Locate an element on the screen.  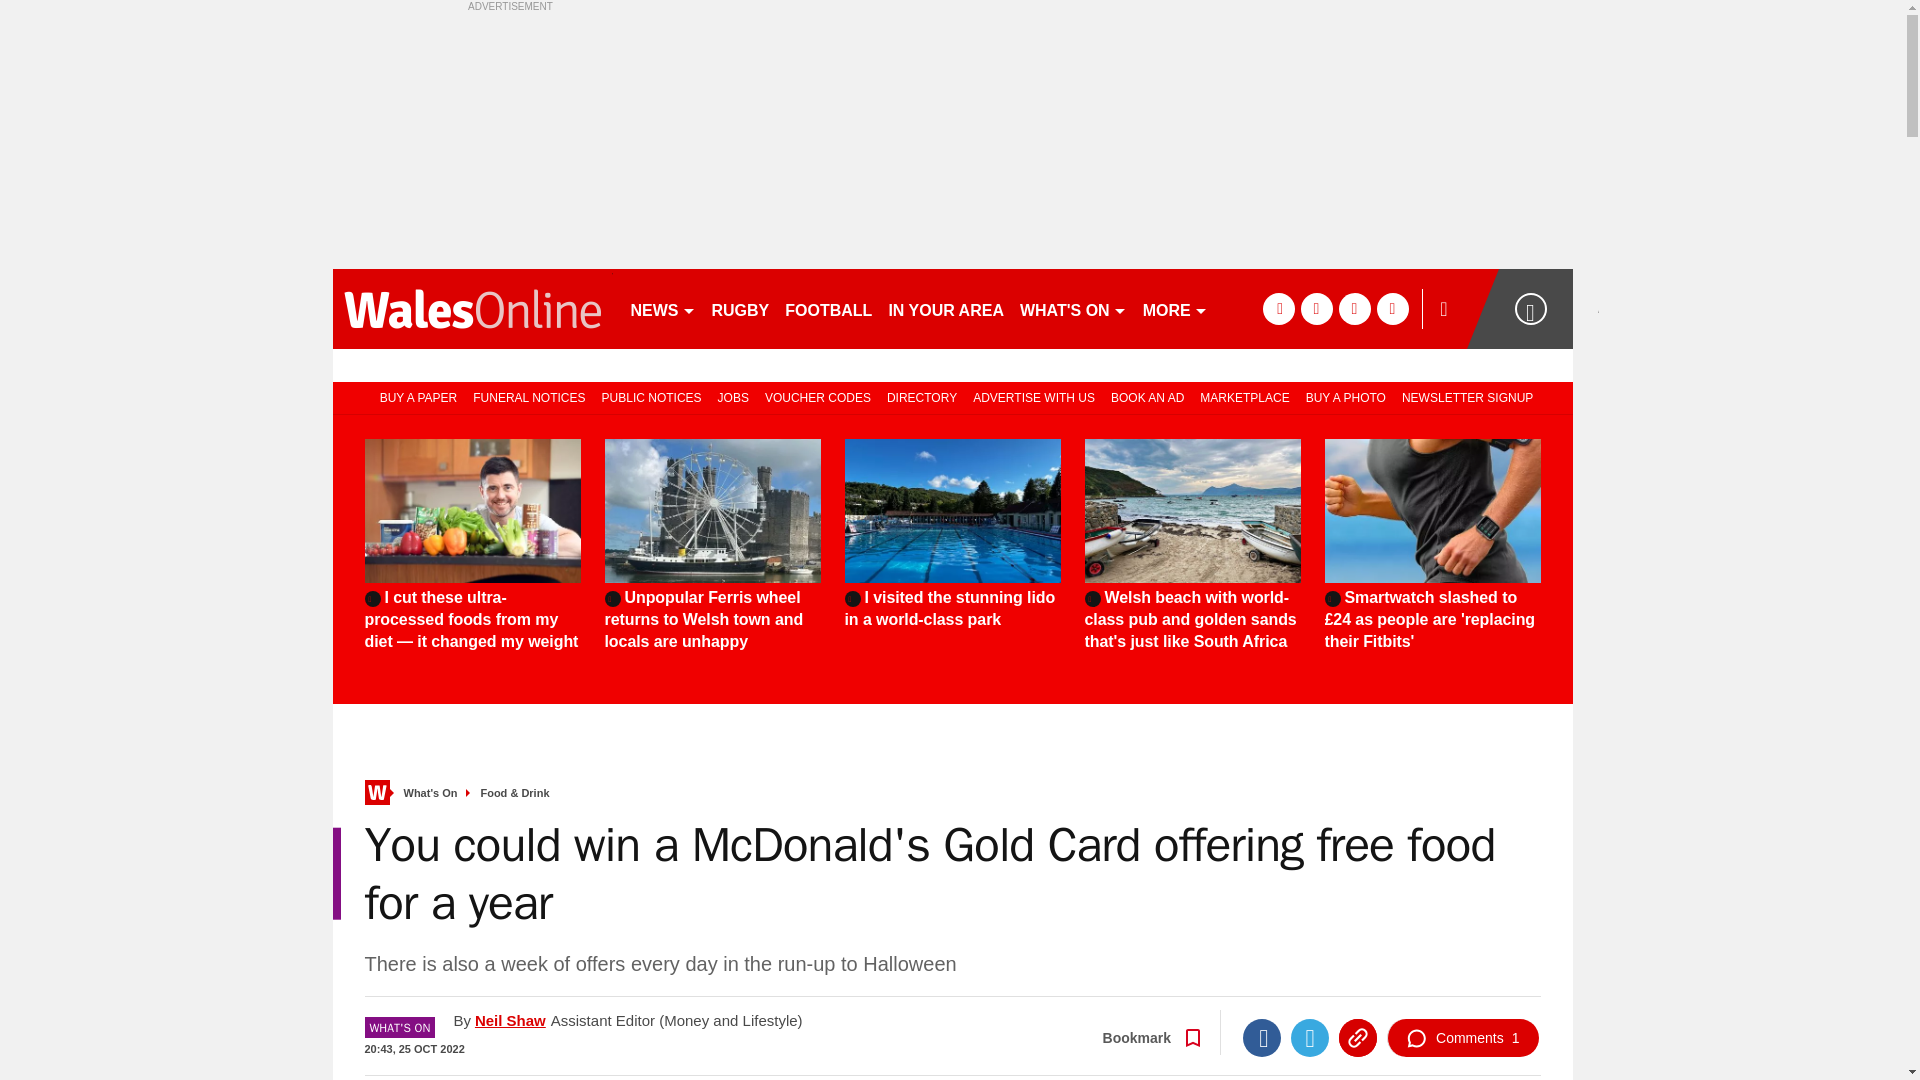
FOOTBALL is located at coordinates (828, 308).